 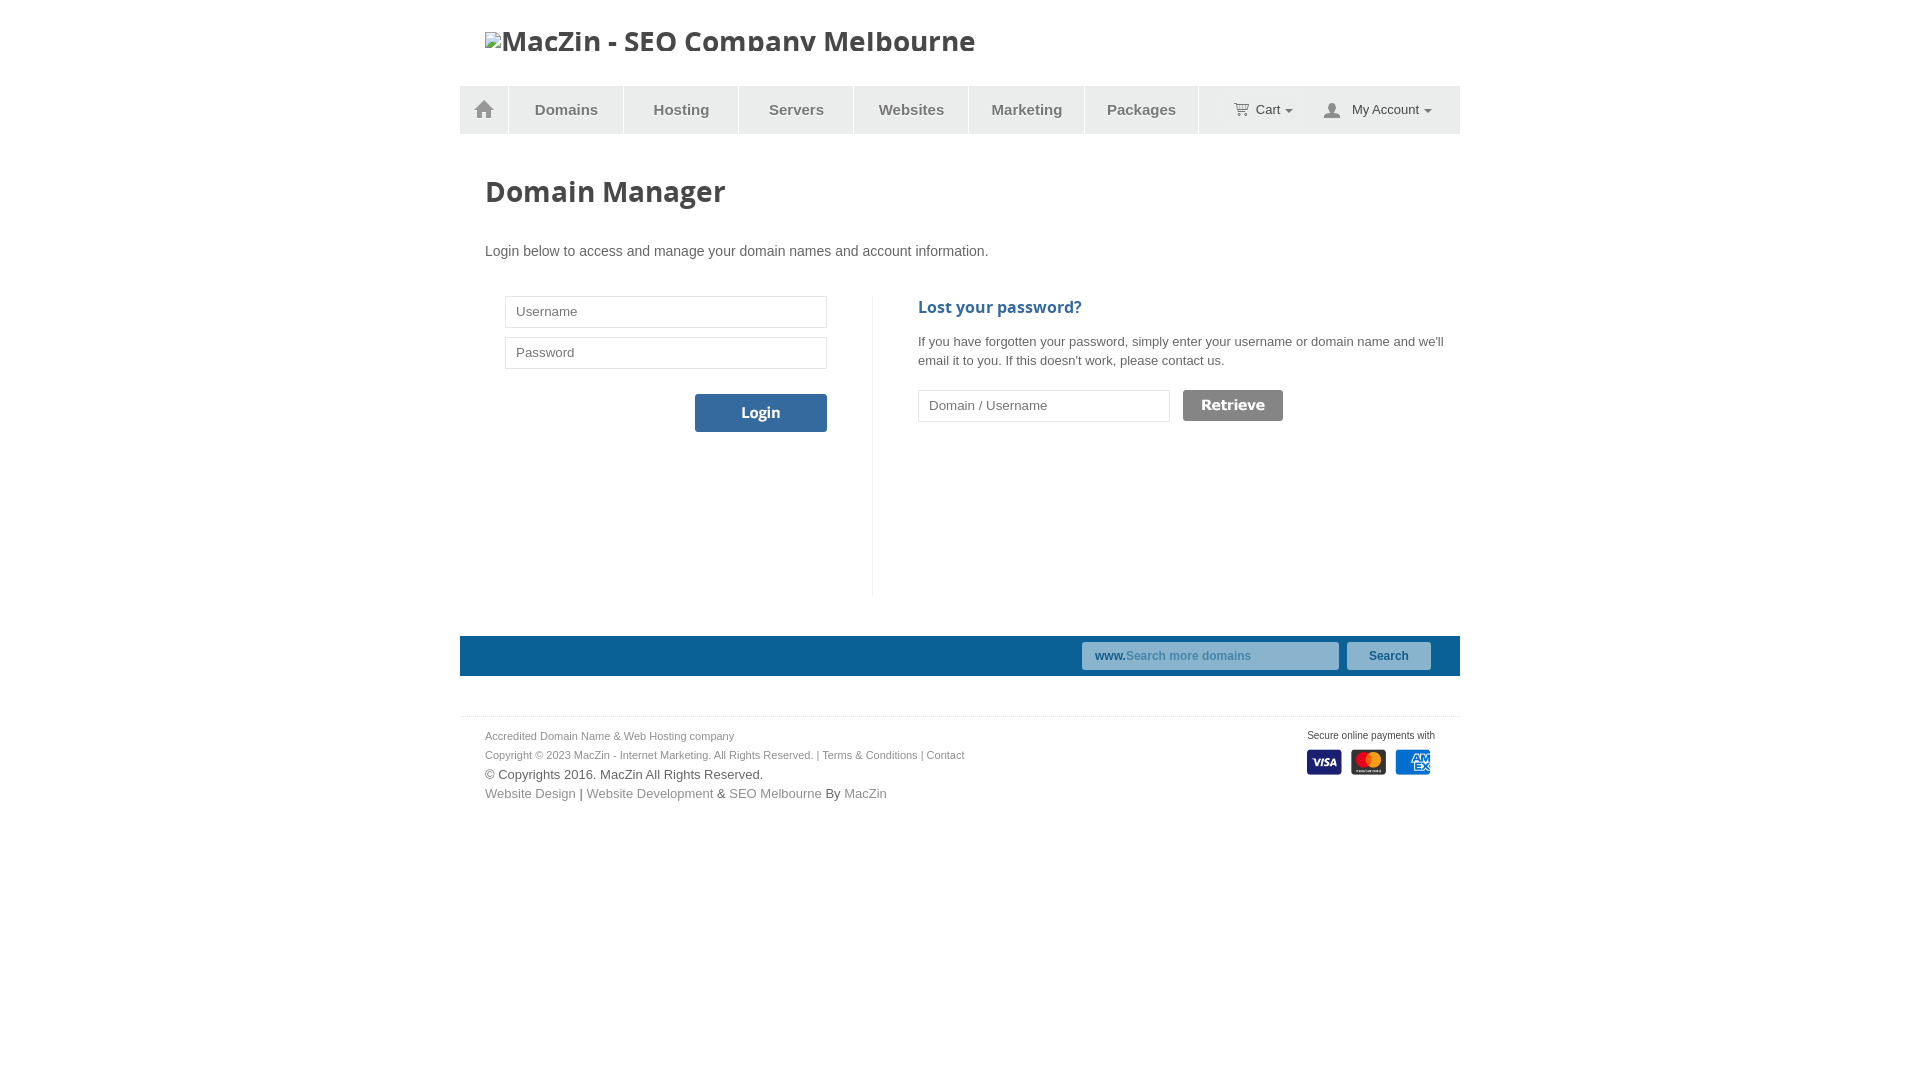 I want to click on SEO Melbourne, so click(x=776, y=794).